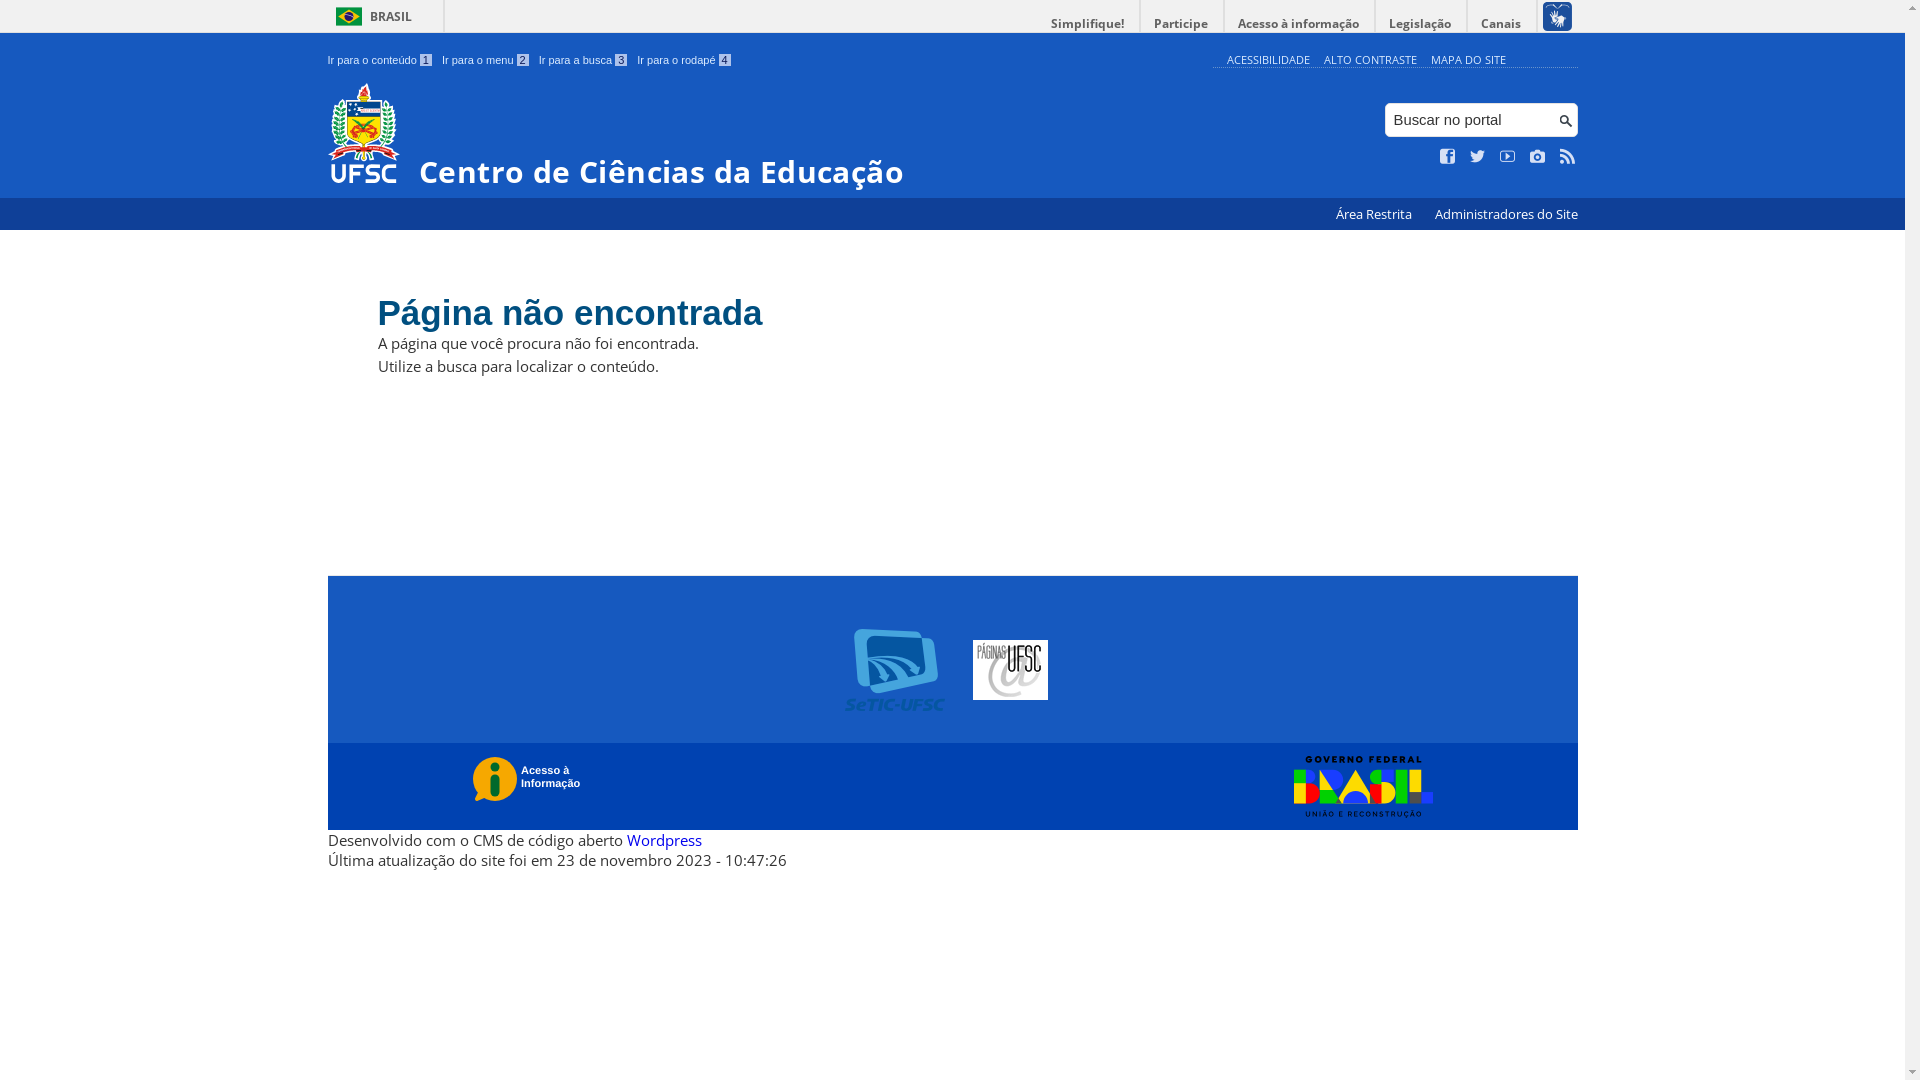 The width and height of the screenshot is (1920, 1080). What do you see at coordinates (1268, 60) in the screenshot?
I see `ACESSIBILIDADE` at bounding box center [1268, 60].